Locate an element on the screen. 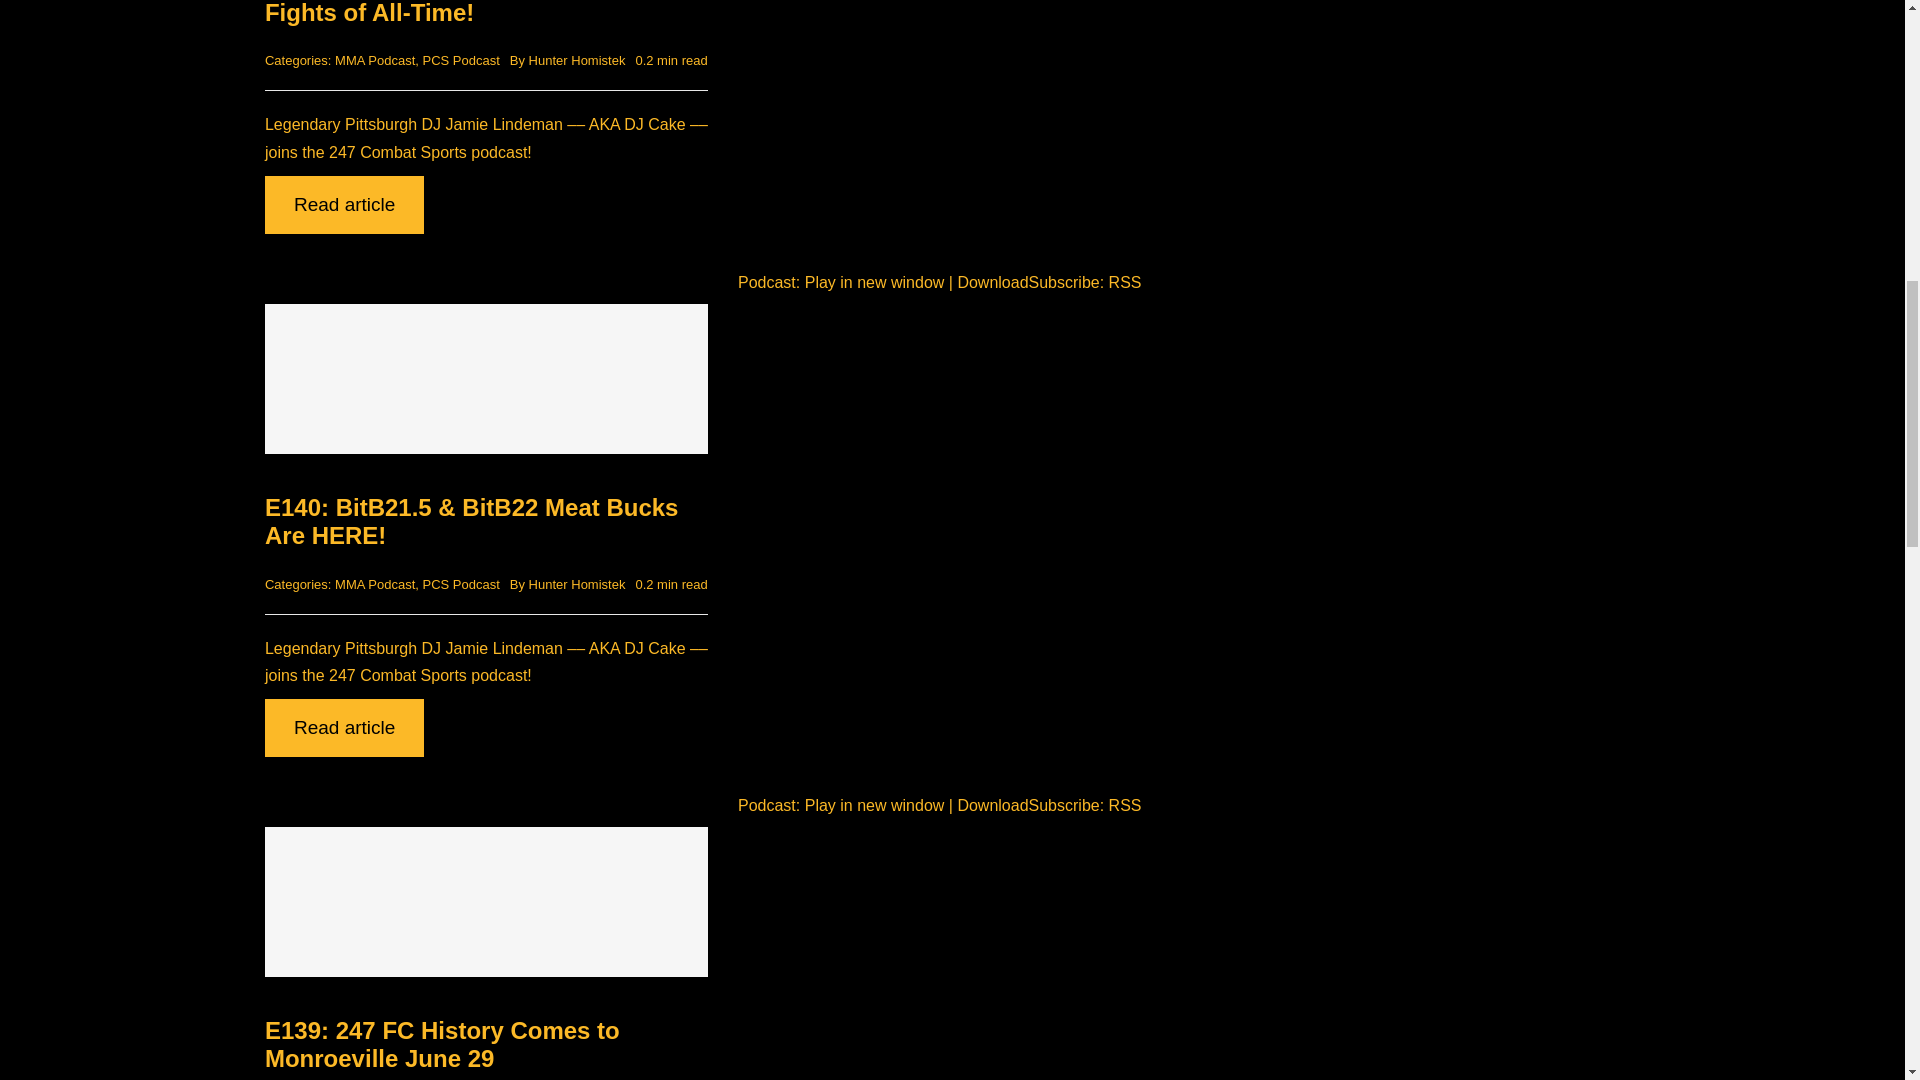  Hunter Homistek is located at coordinates (577, 60).